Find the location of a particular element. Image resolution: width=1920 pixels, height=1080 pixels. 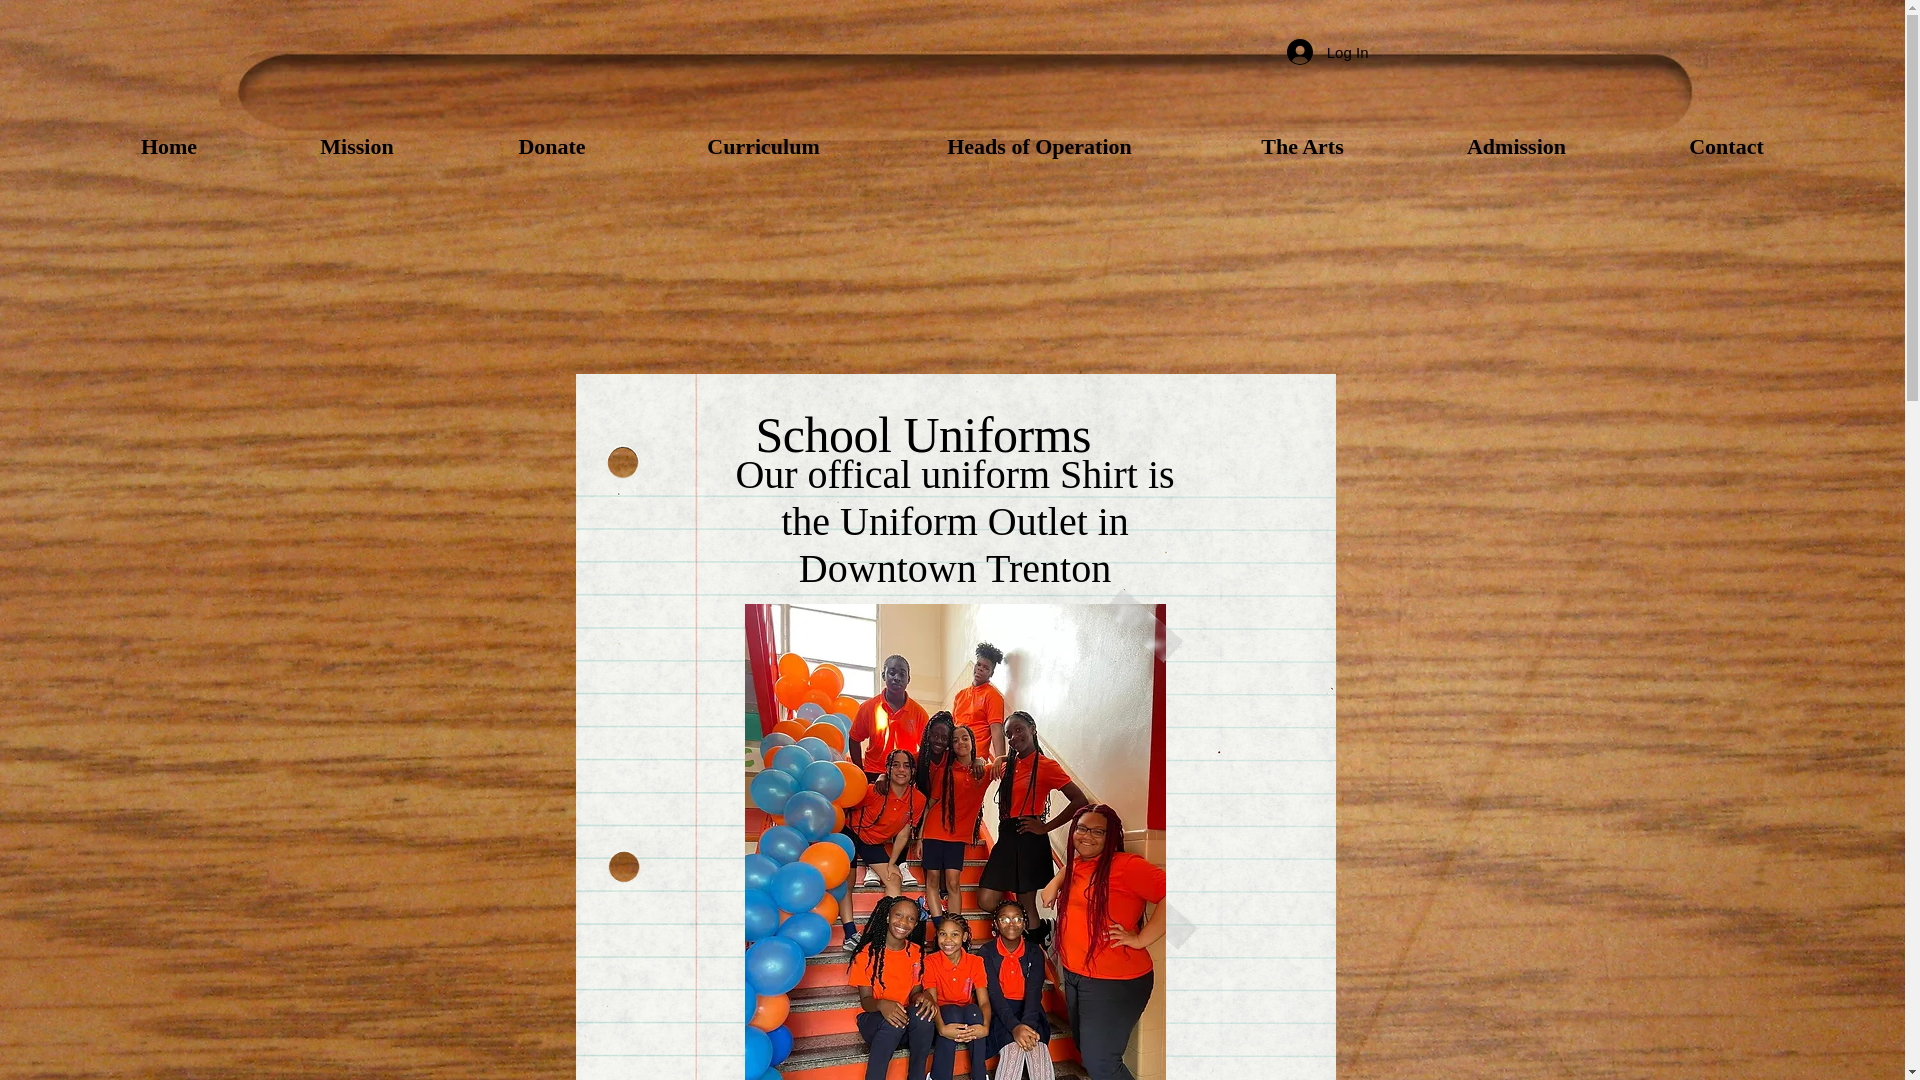

Home is located at coordinates (168, 146).